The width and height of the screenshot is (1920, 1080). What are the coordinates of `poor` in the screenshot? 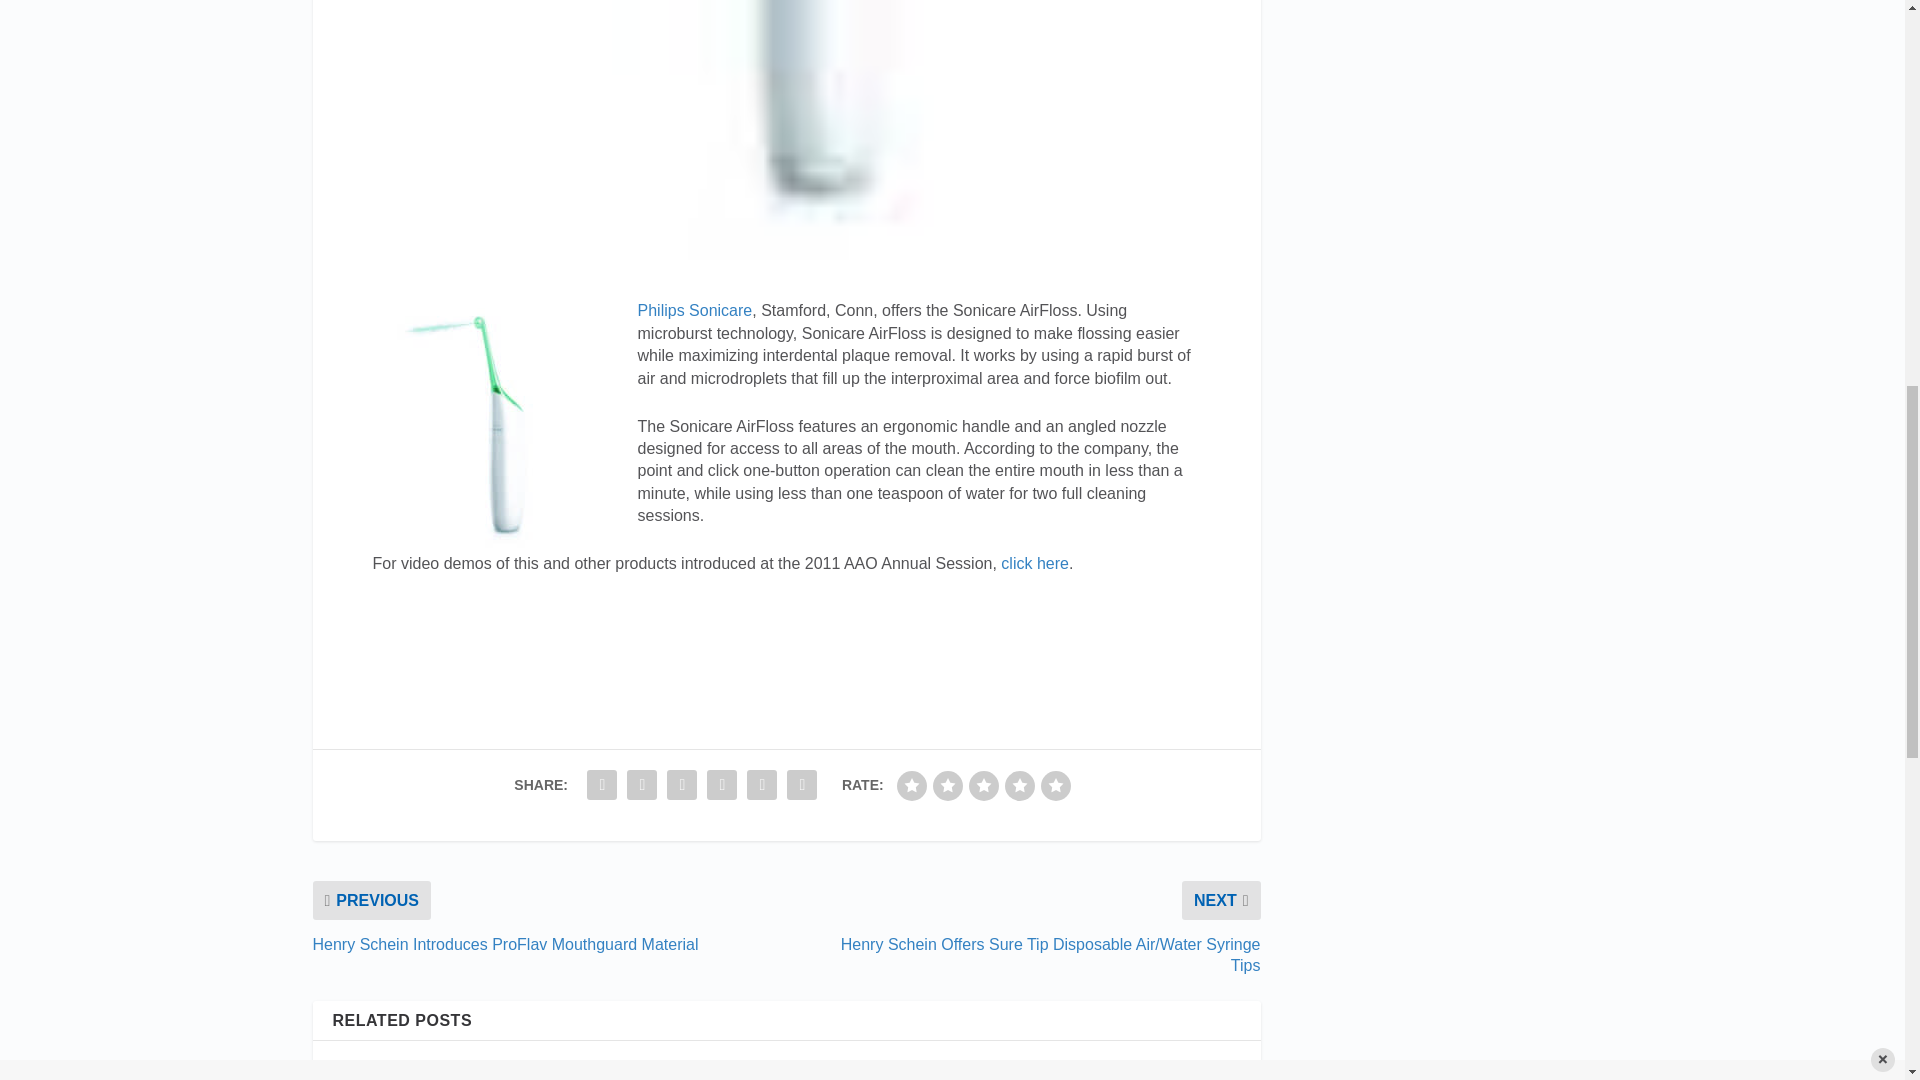 It's located at (948, 786).